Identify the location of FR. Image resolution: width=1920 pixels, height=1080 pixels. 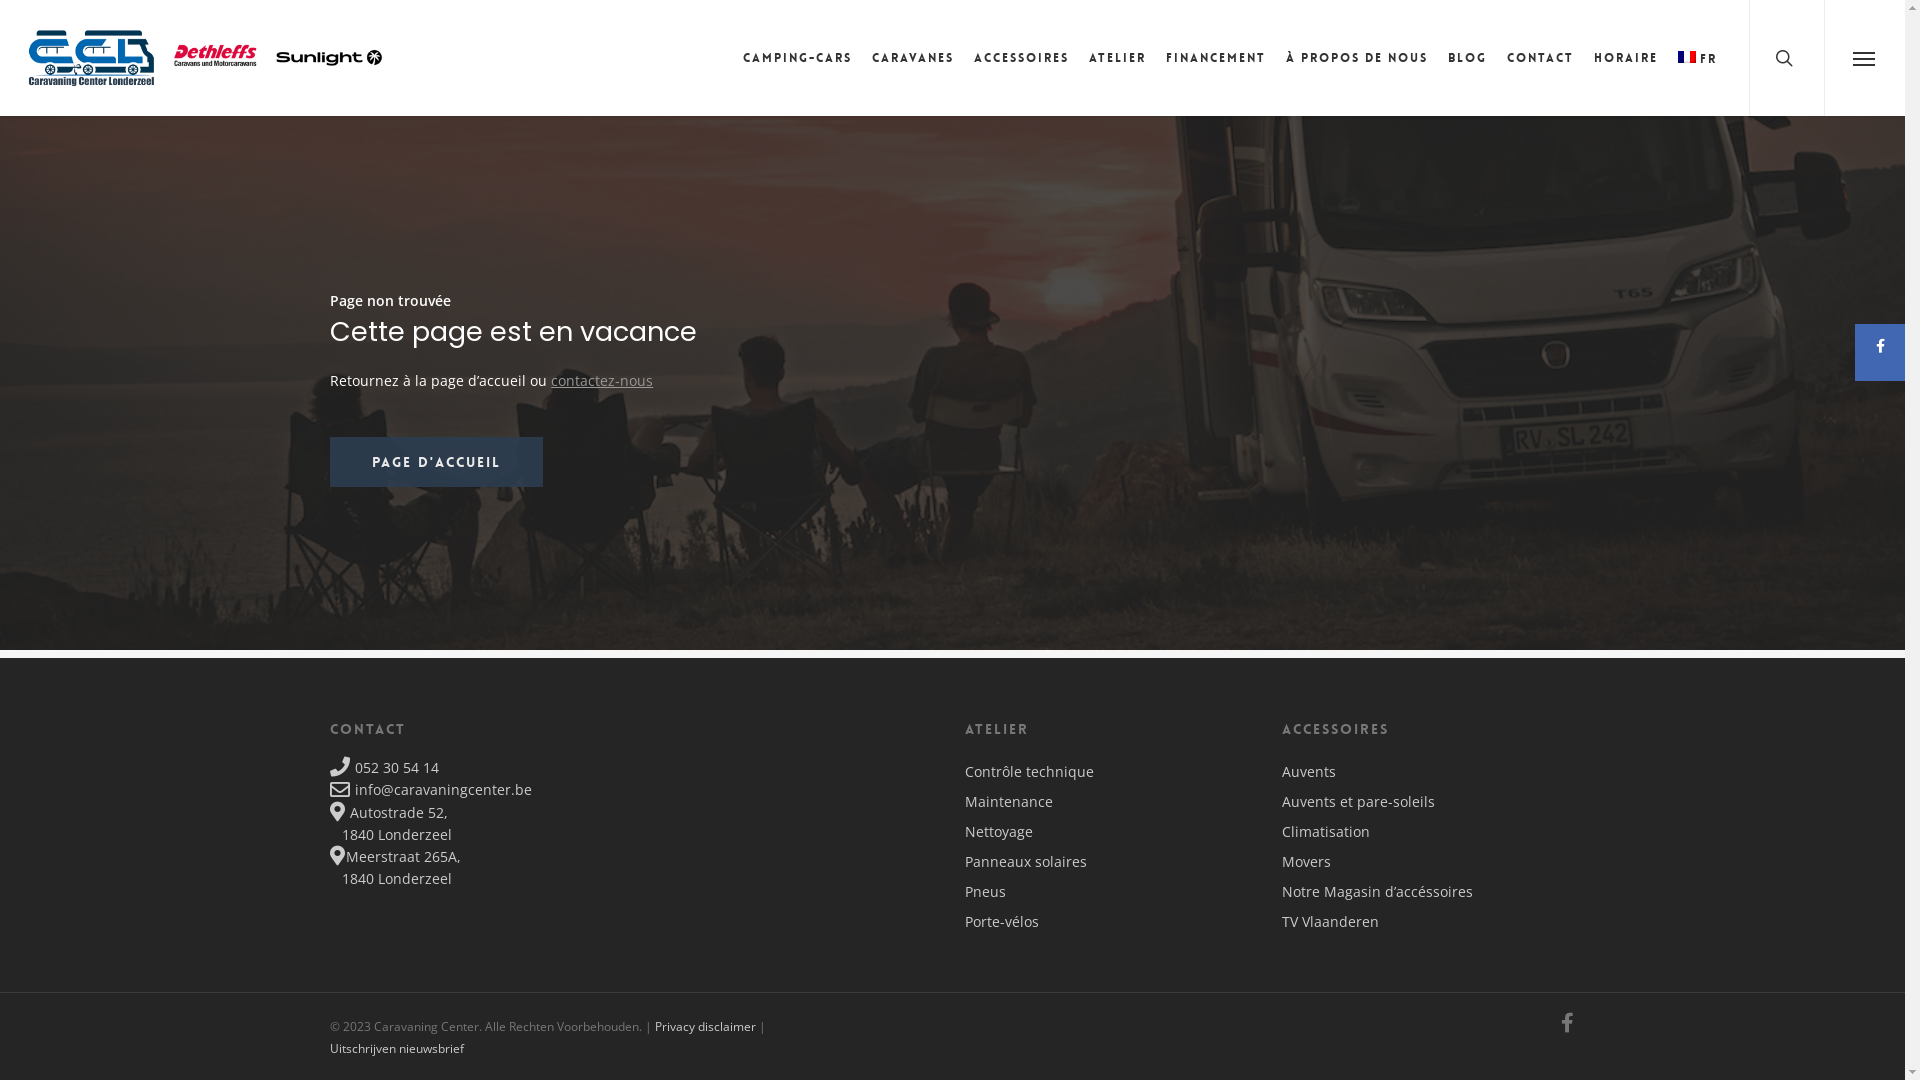
(1698, 58).